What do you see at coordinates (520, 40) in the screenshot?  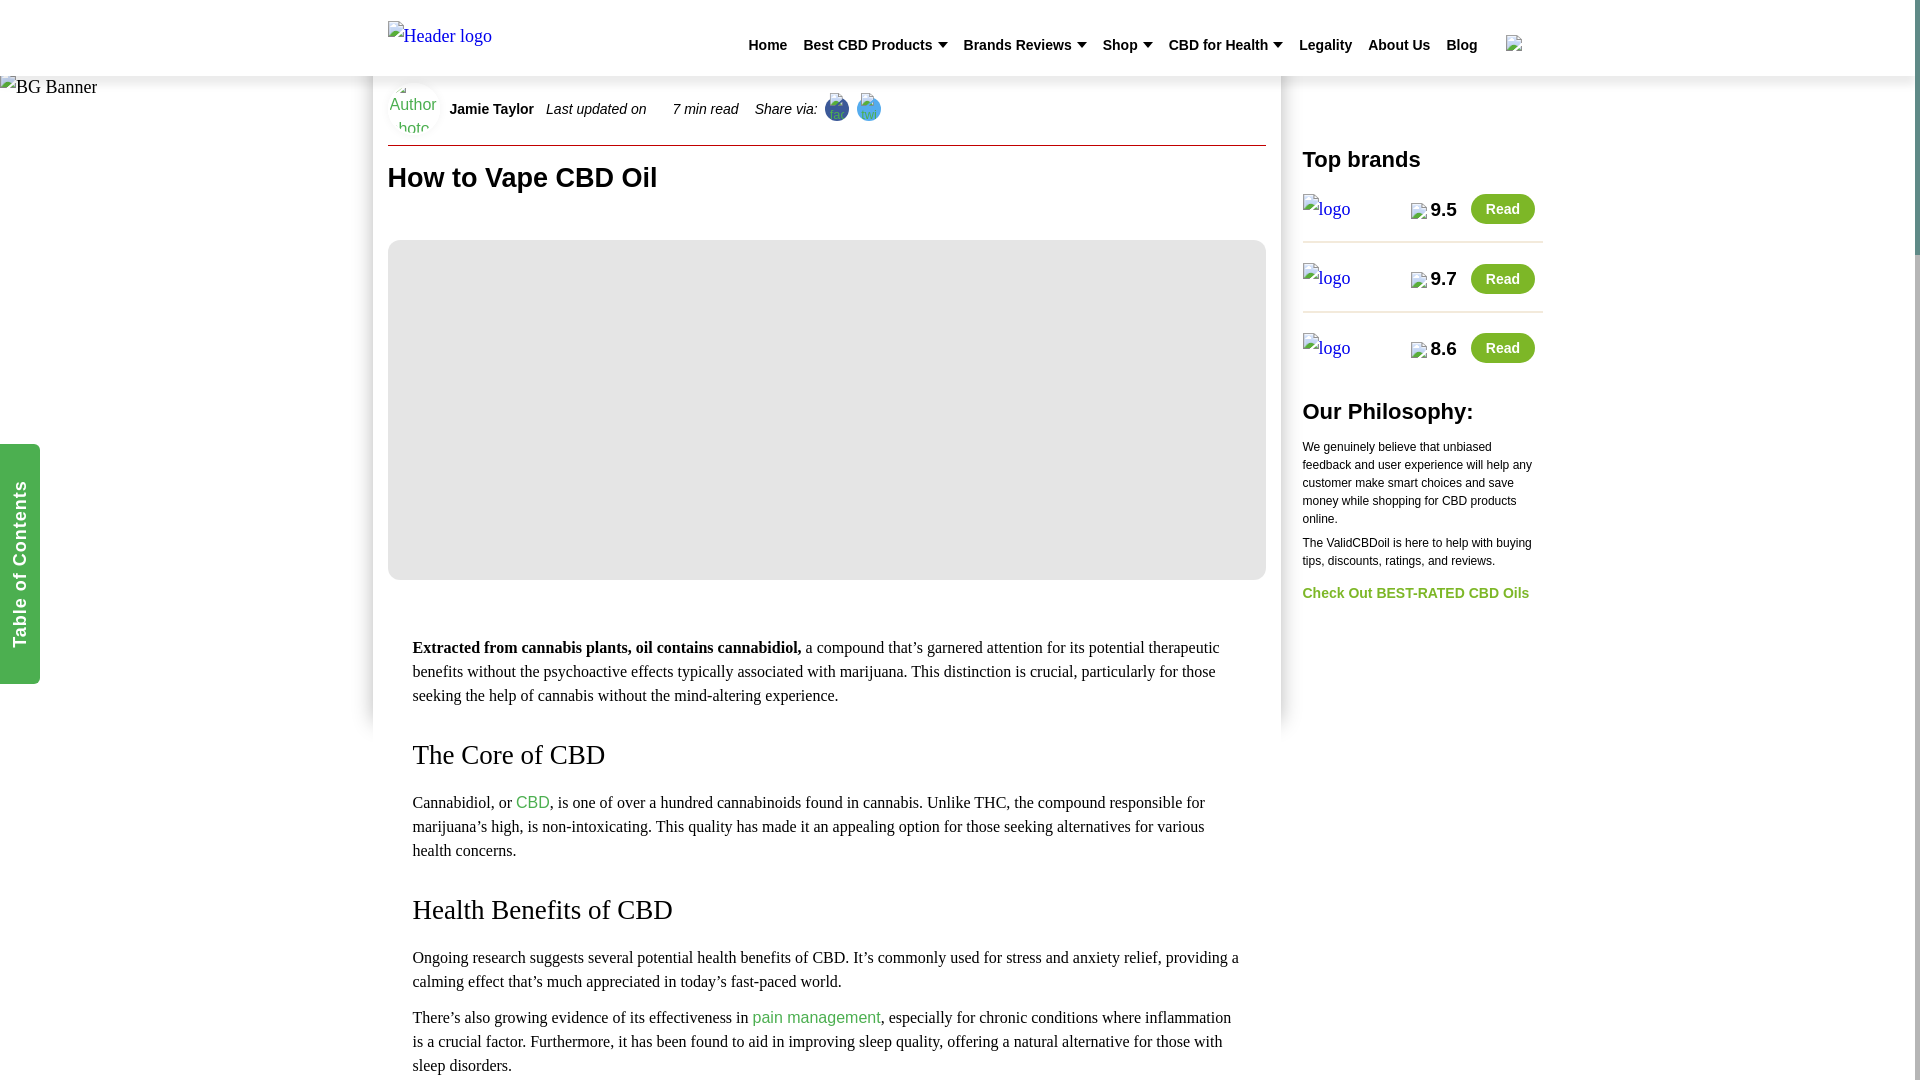 I see `CBD oil reviews` at bounding box center [520, 40].